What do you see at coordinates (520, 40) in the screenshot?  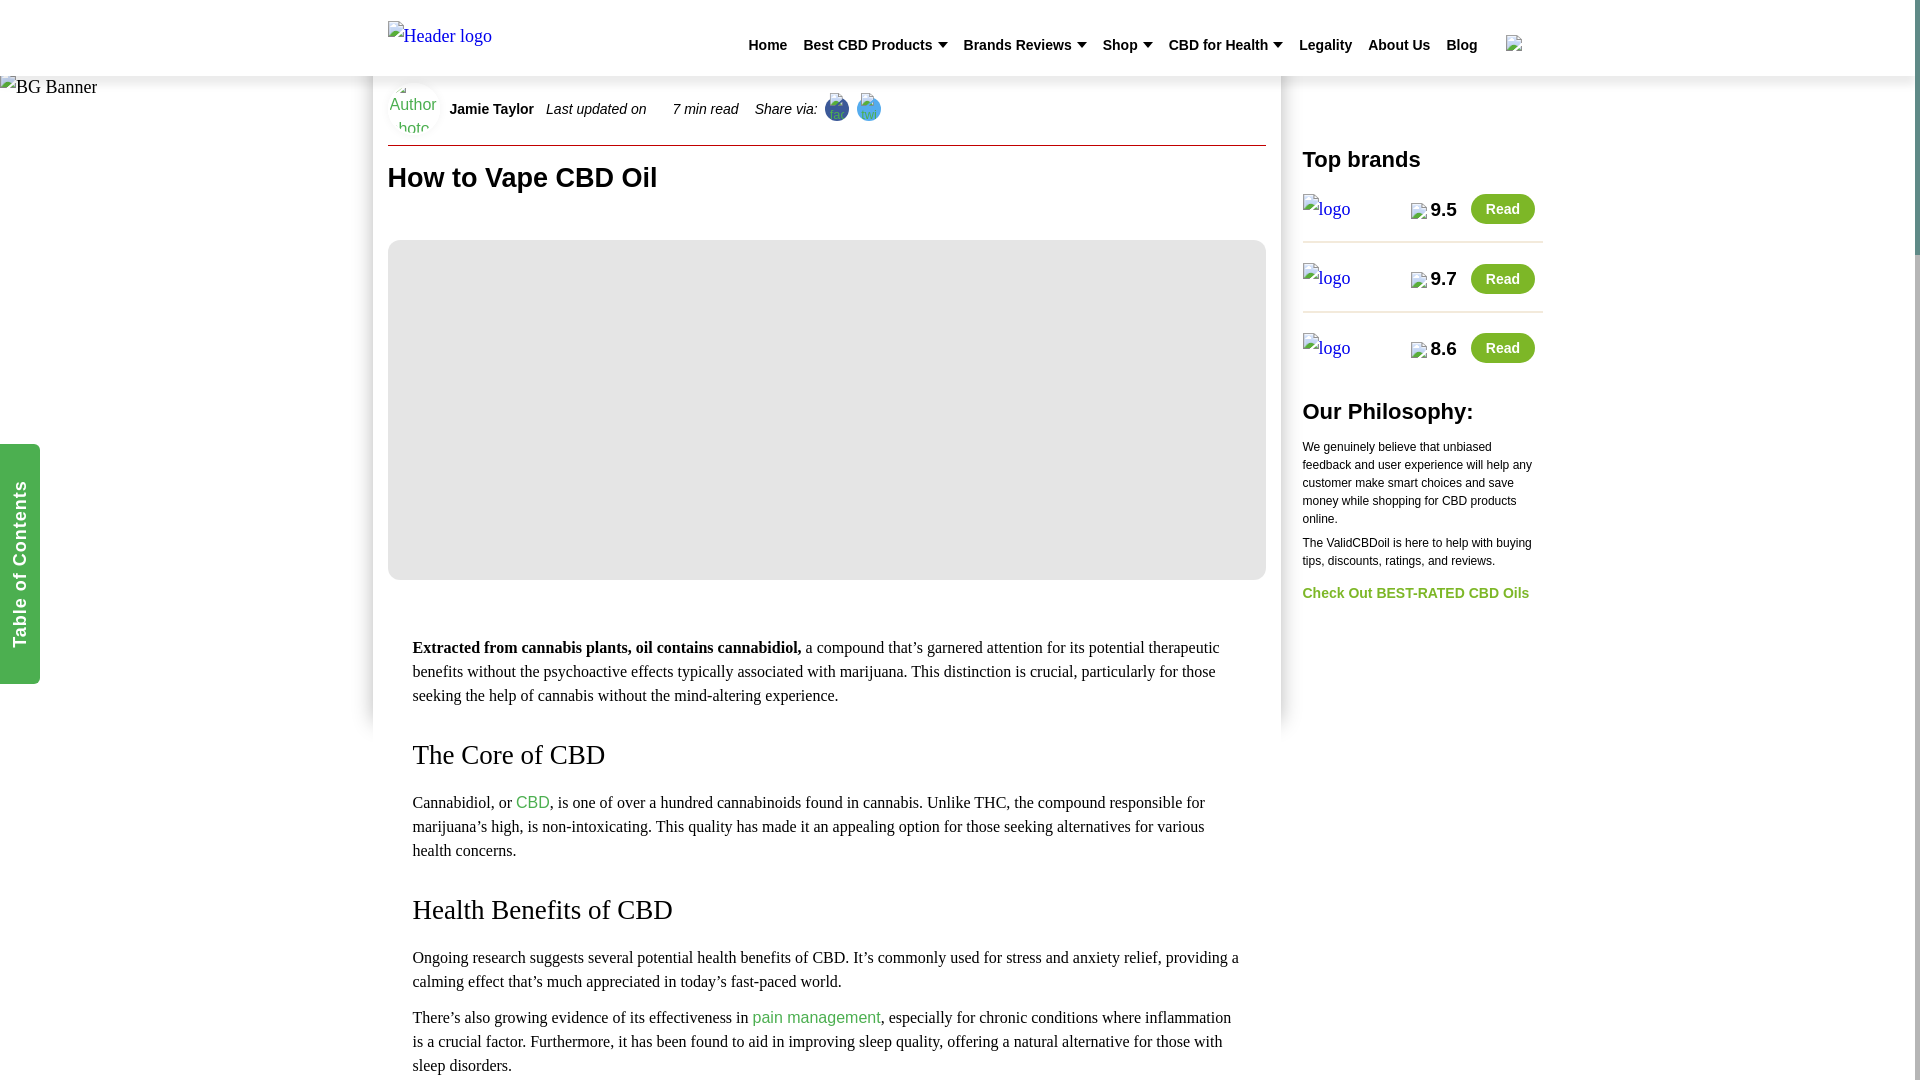 I see `CBD oil reviews` at bounding box center [520, 40].